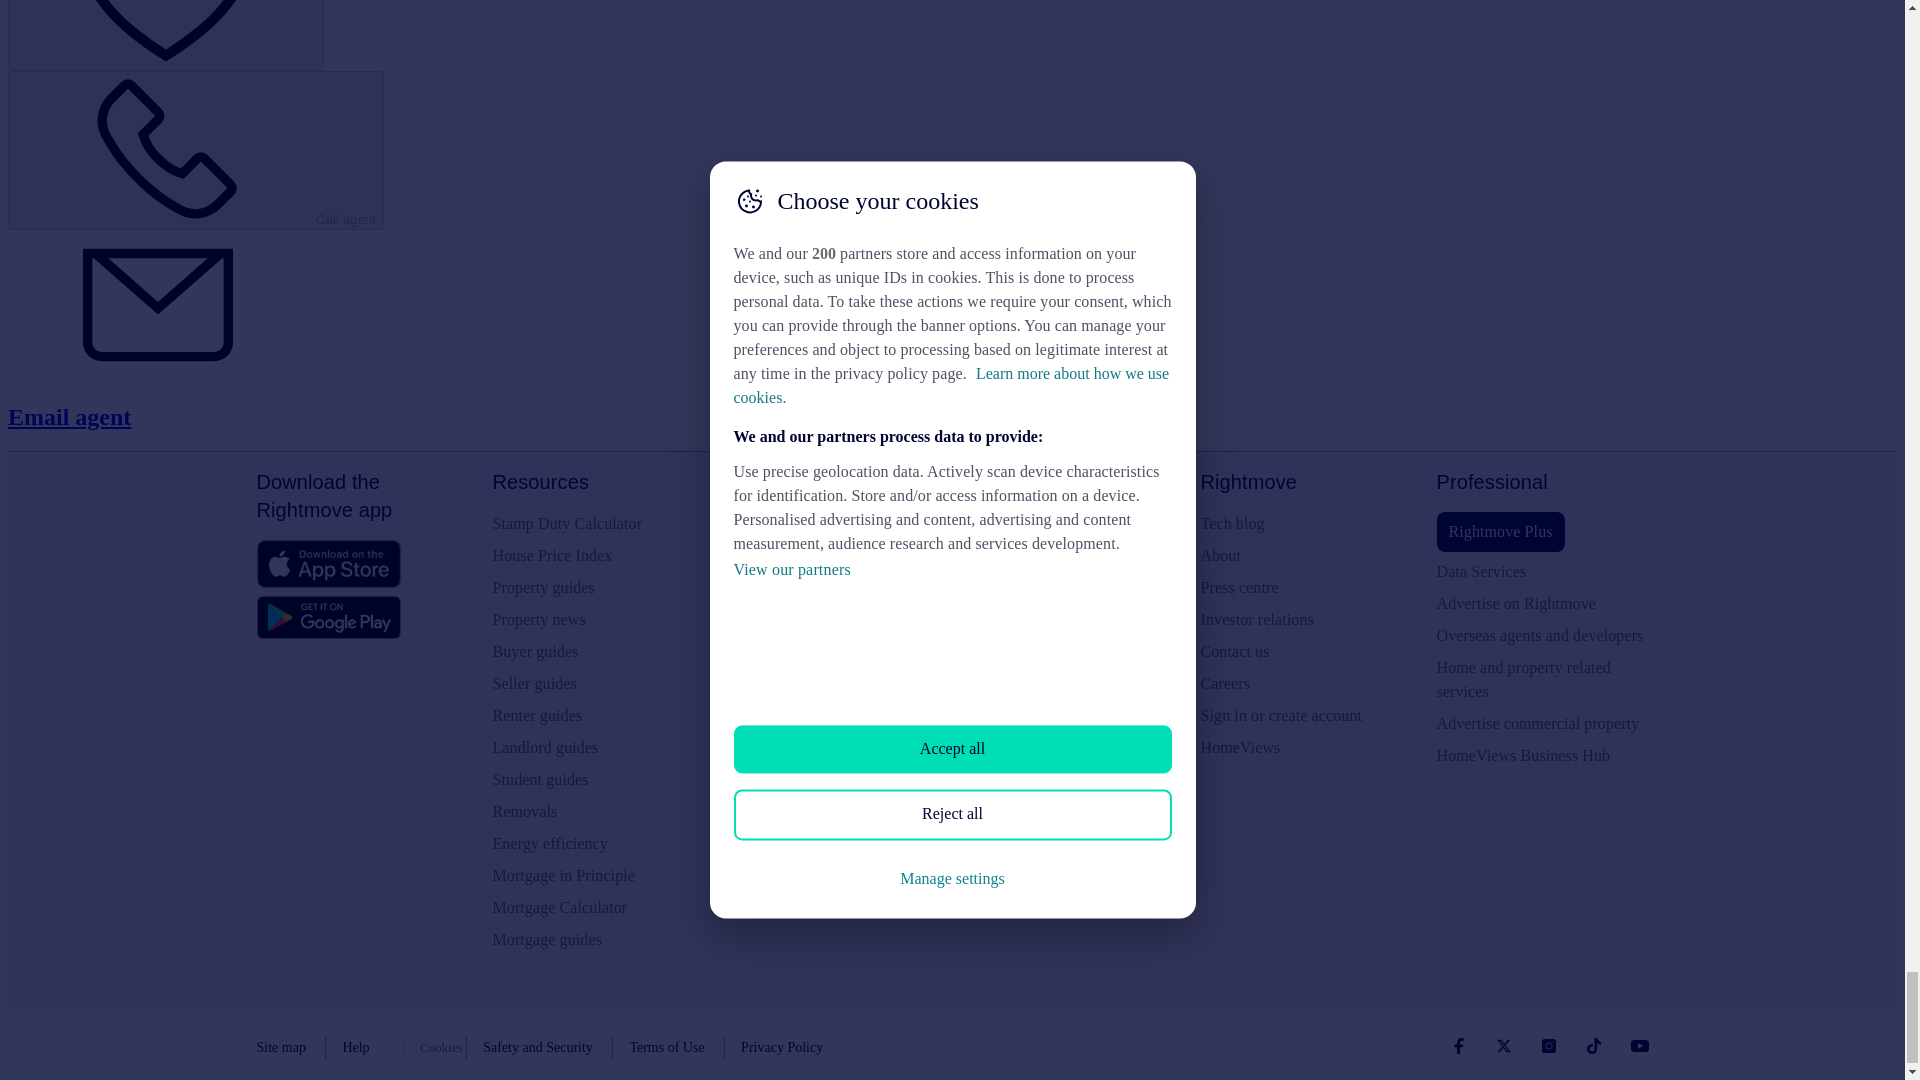  Describe the element at coordinates (598, 748) in the screenshot. I see `Landlord guides` at that location.